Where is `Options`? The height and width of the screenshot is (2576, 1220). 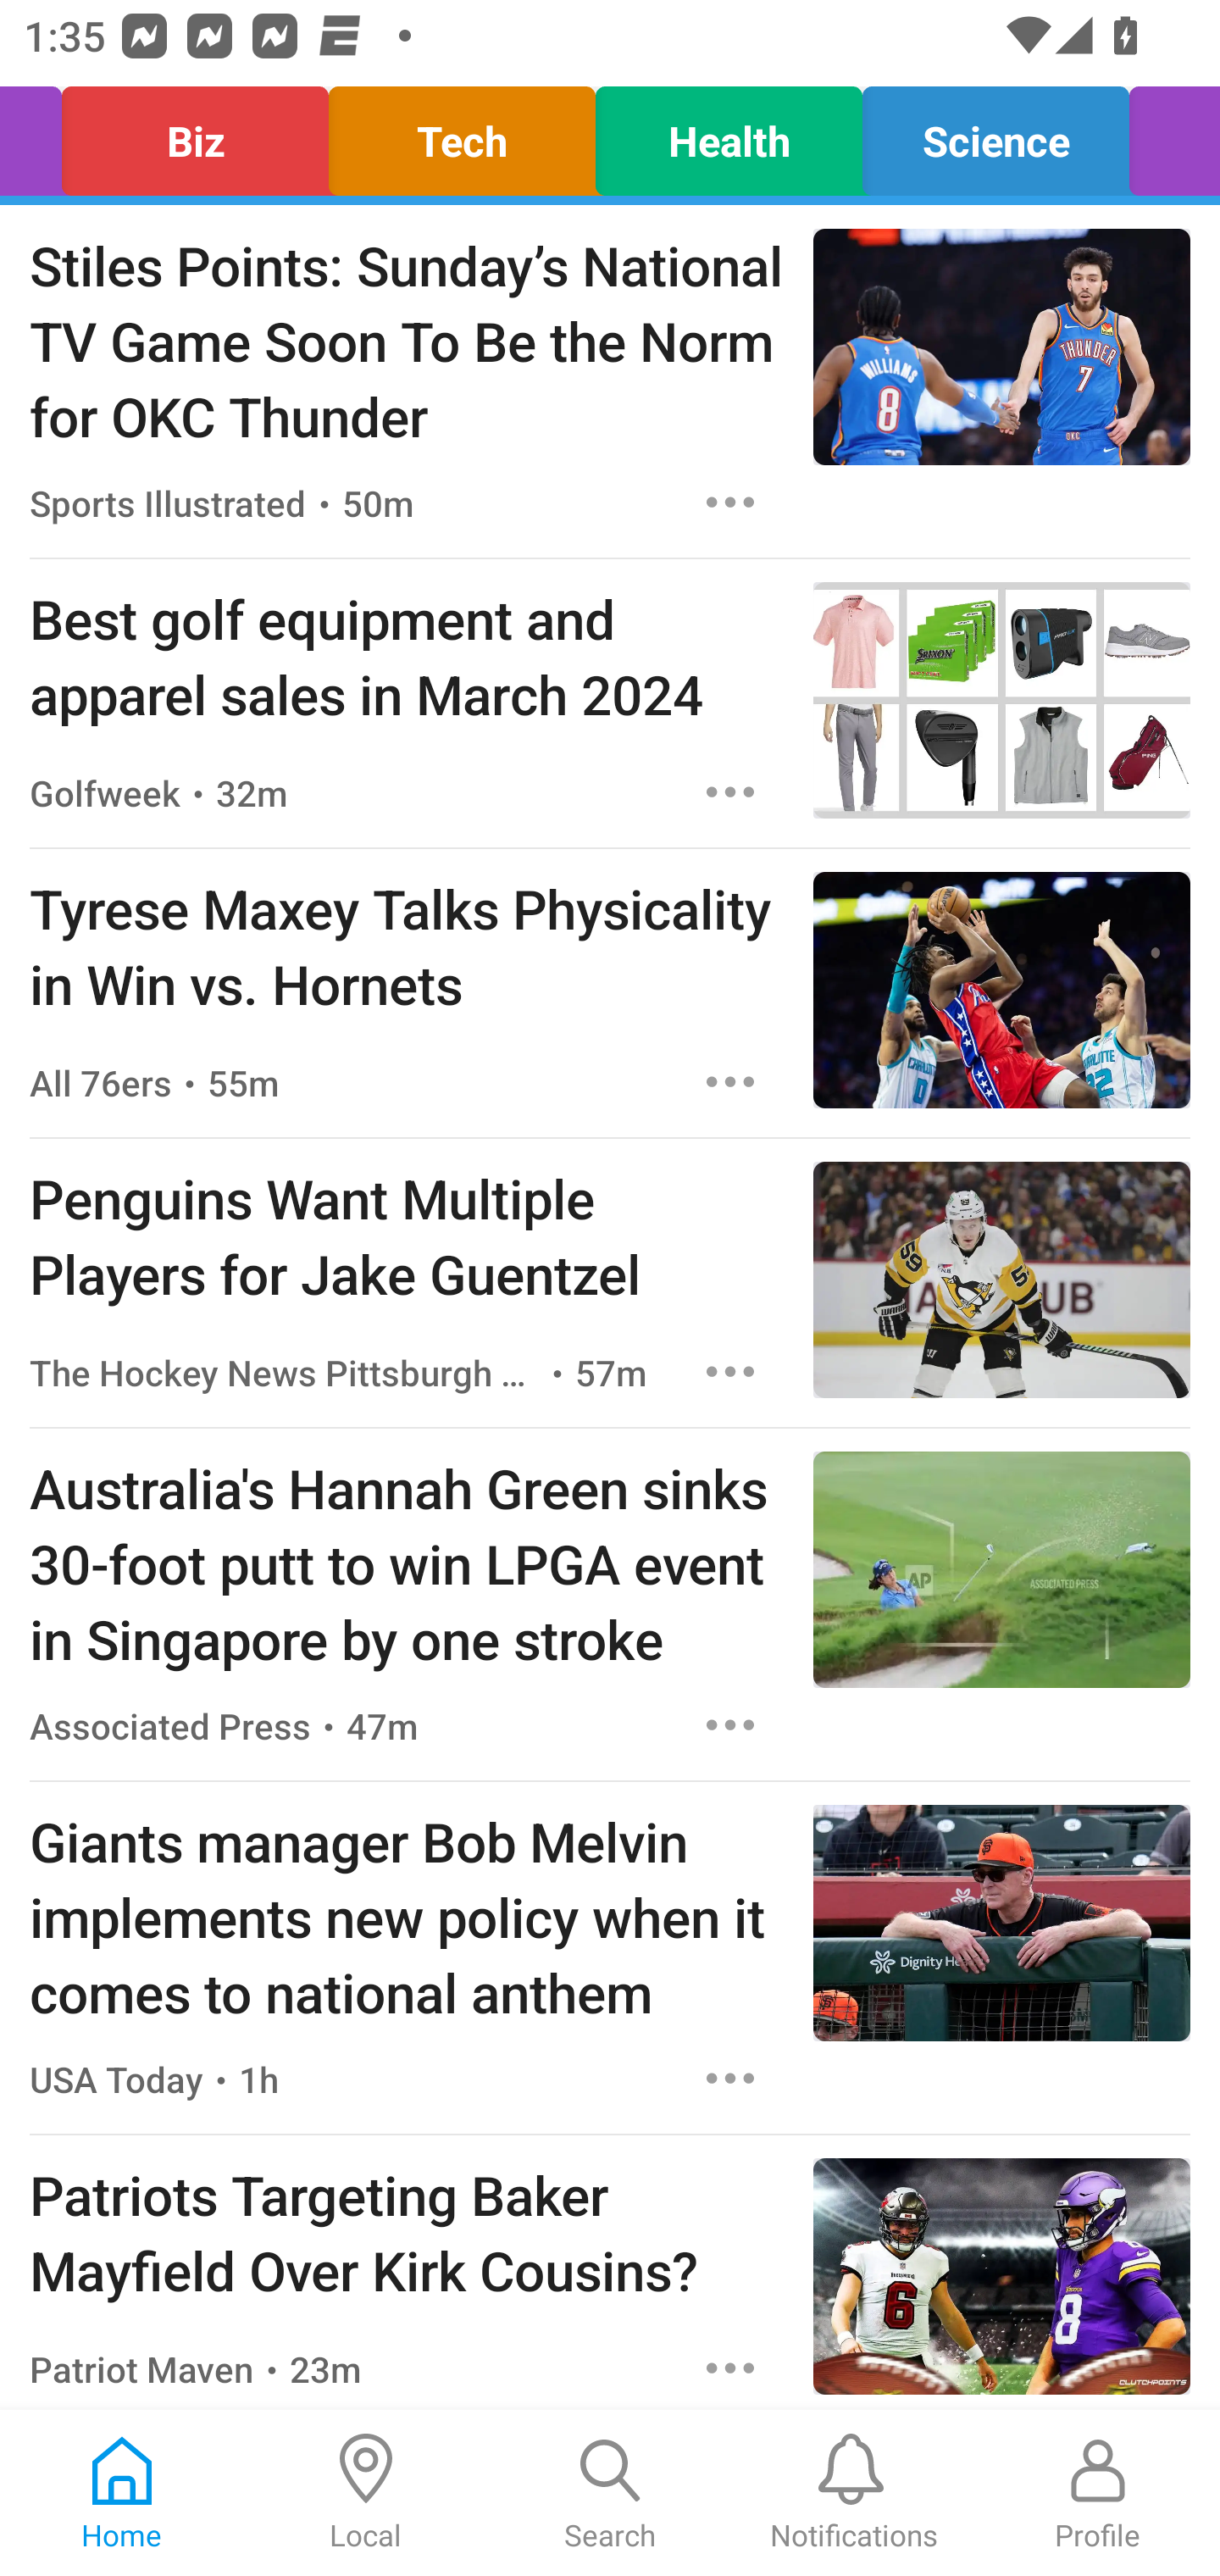
Options is located at coordinates (730, 1081).